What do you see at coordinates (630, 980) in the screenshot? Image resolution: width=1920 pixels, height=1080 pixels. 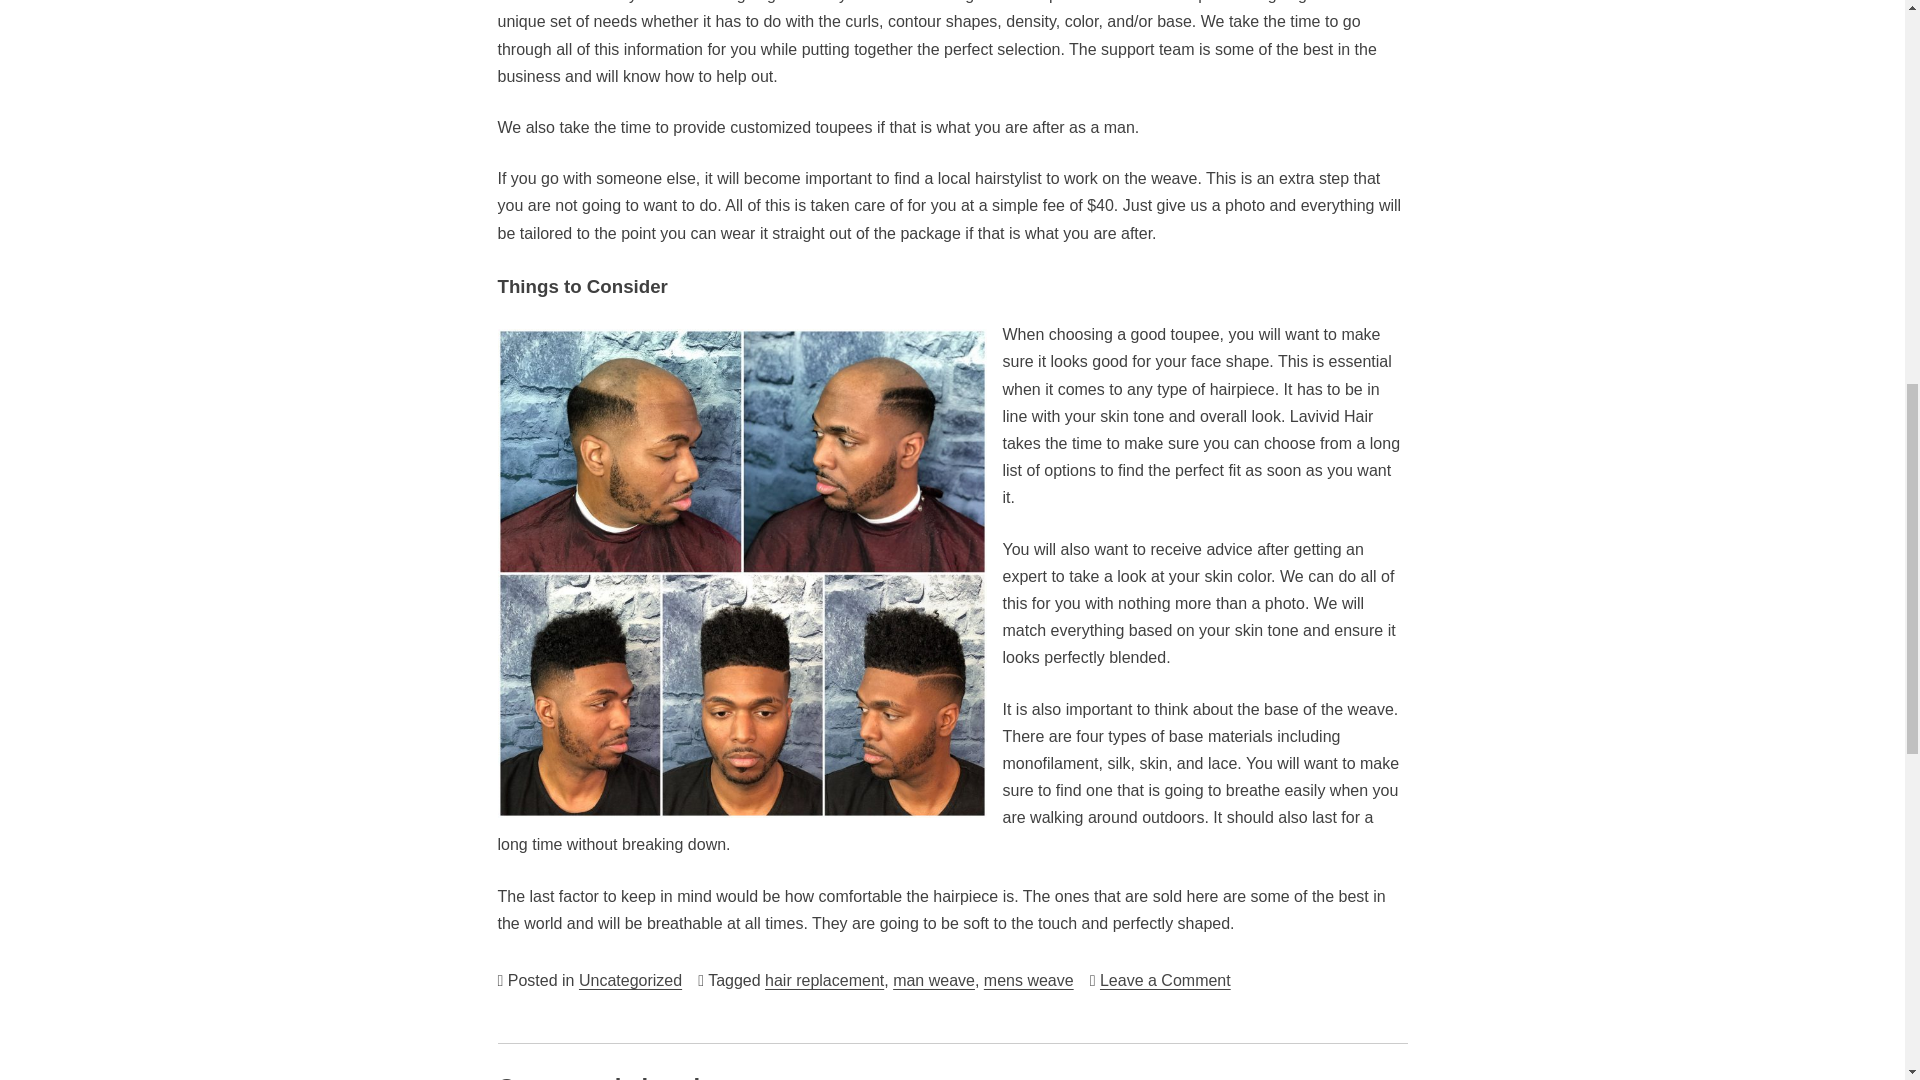 I see `hair replacement` at bounding box center [630, 980].